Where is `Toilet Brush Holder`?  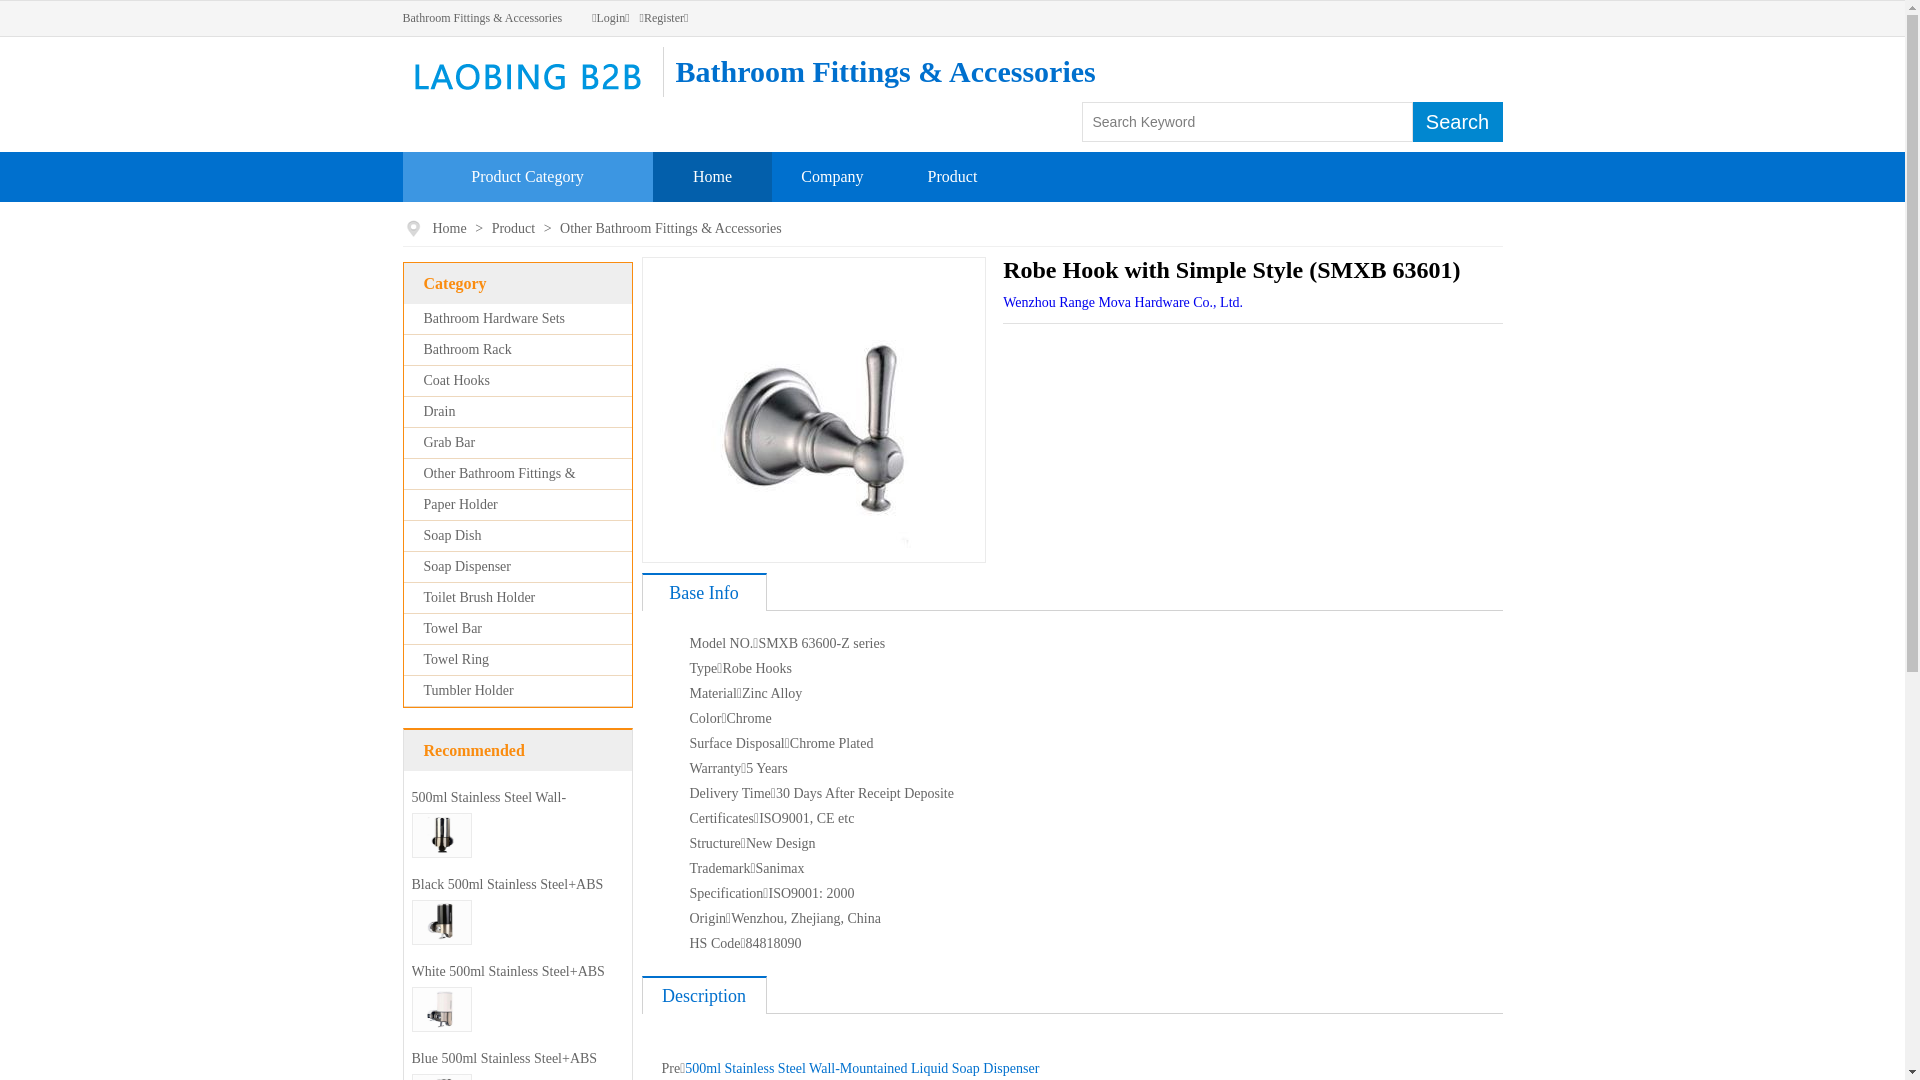 Toilet Brush Holder is located at coordinates (480, 598).